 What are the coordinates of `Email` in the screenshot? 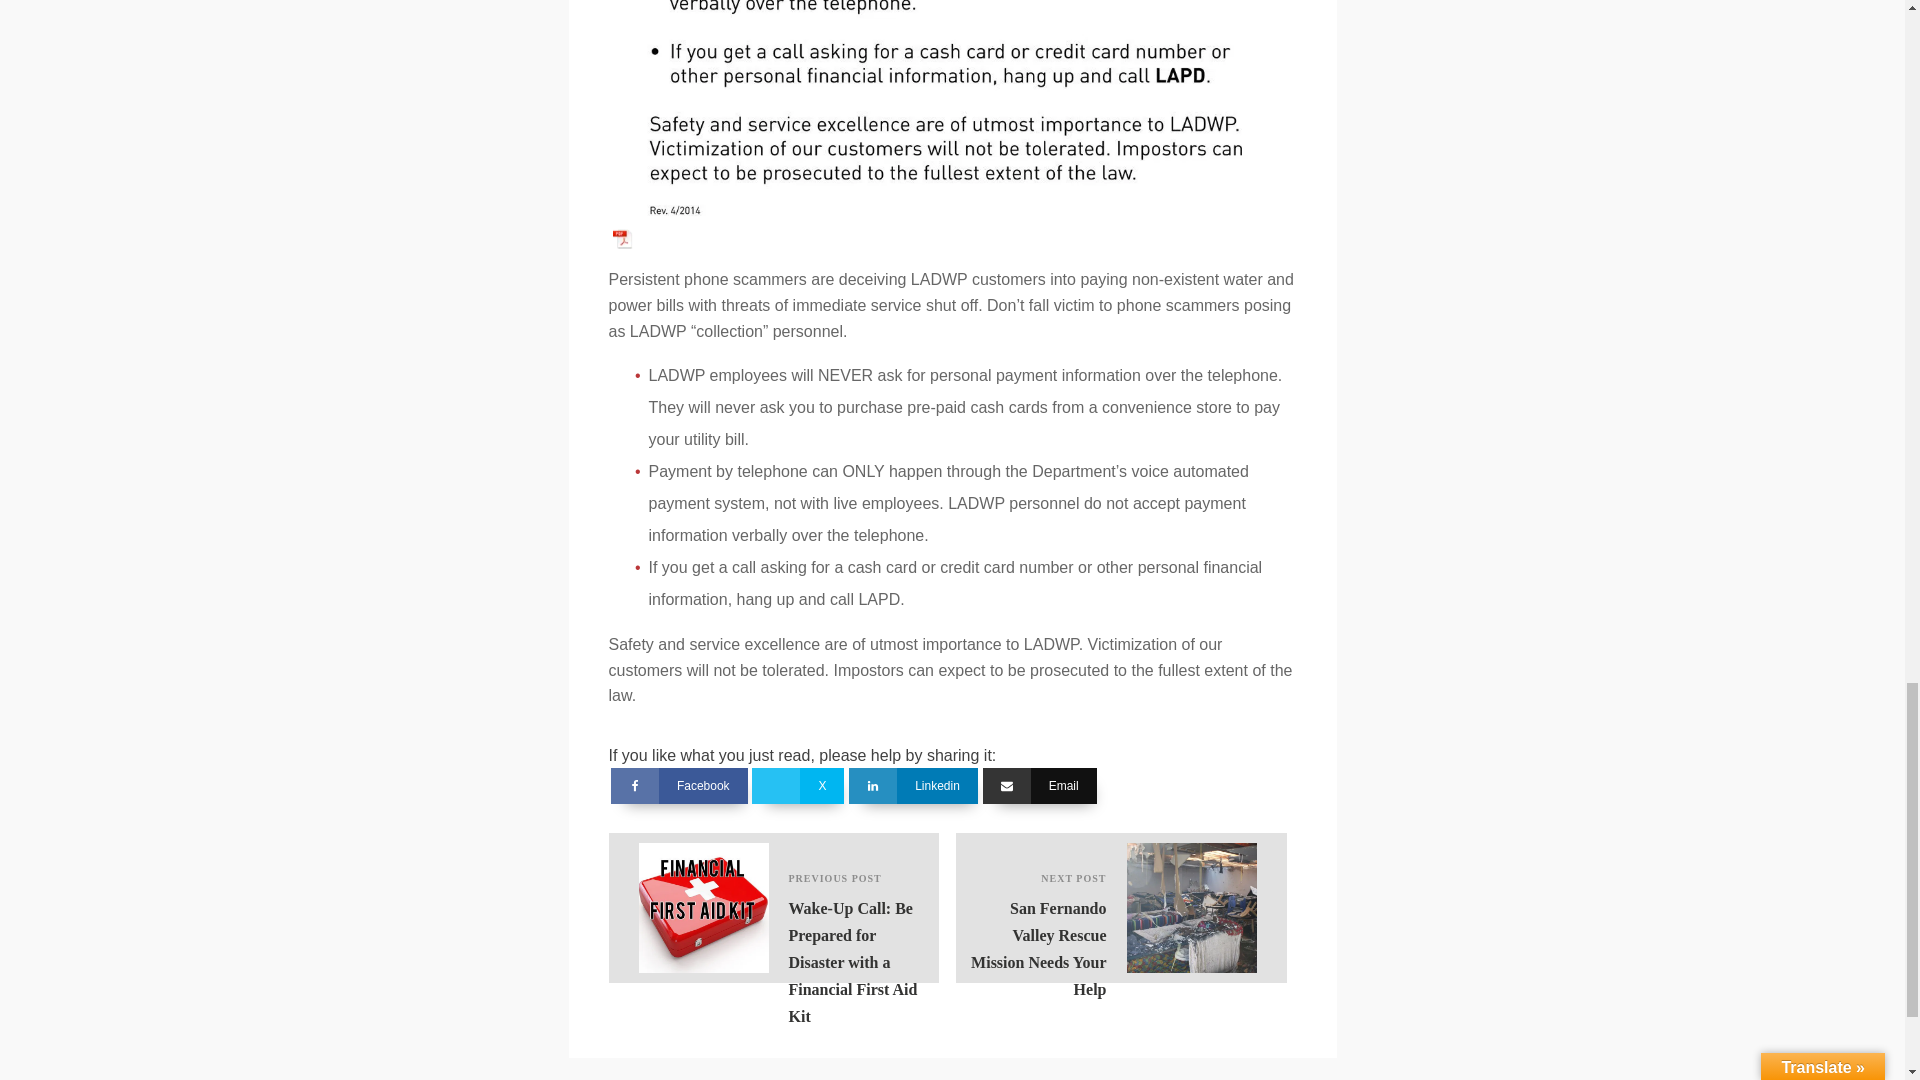 It's located at (1121, 907).